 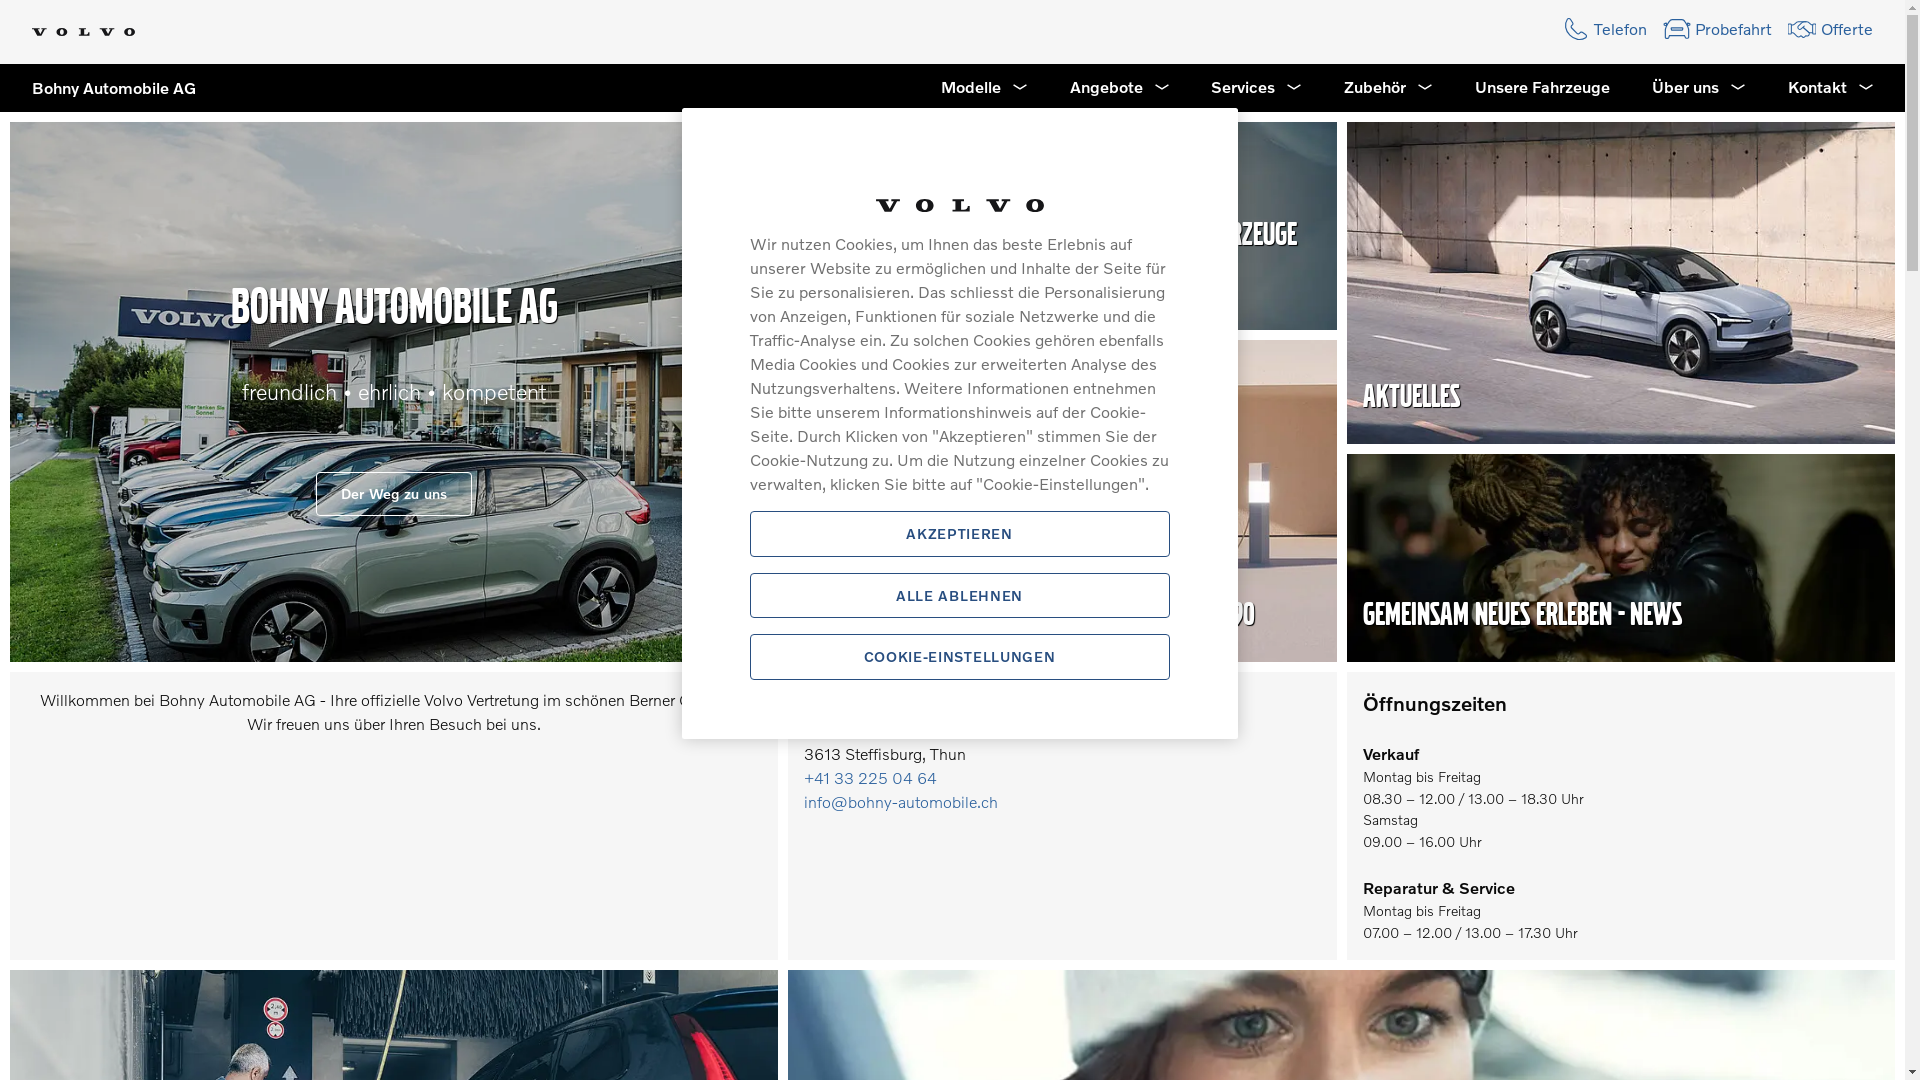 I want to click on GEMEINSAM NEUES ERLEBEN - NEWS, so click(x=1522, y=614).